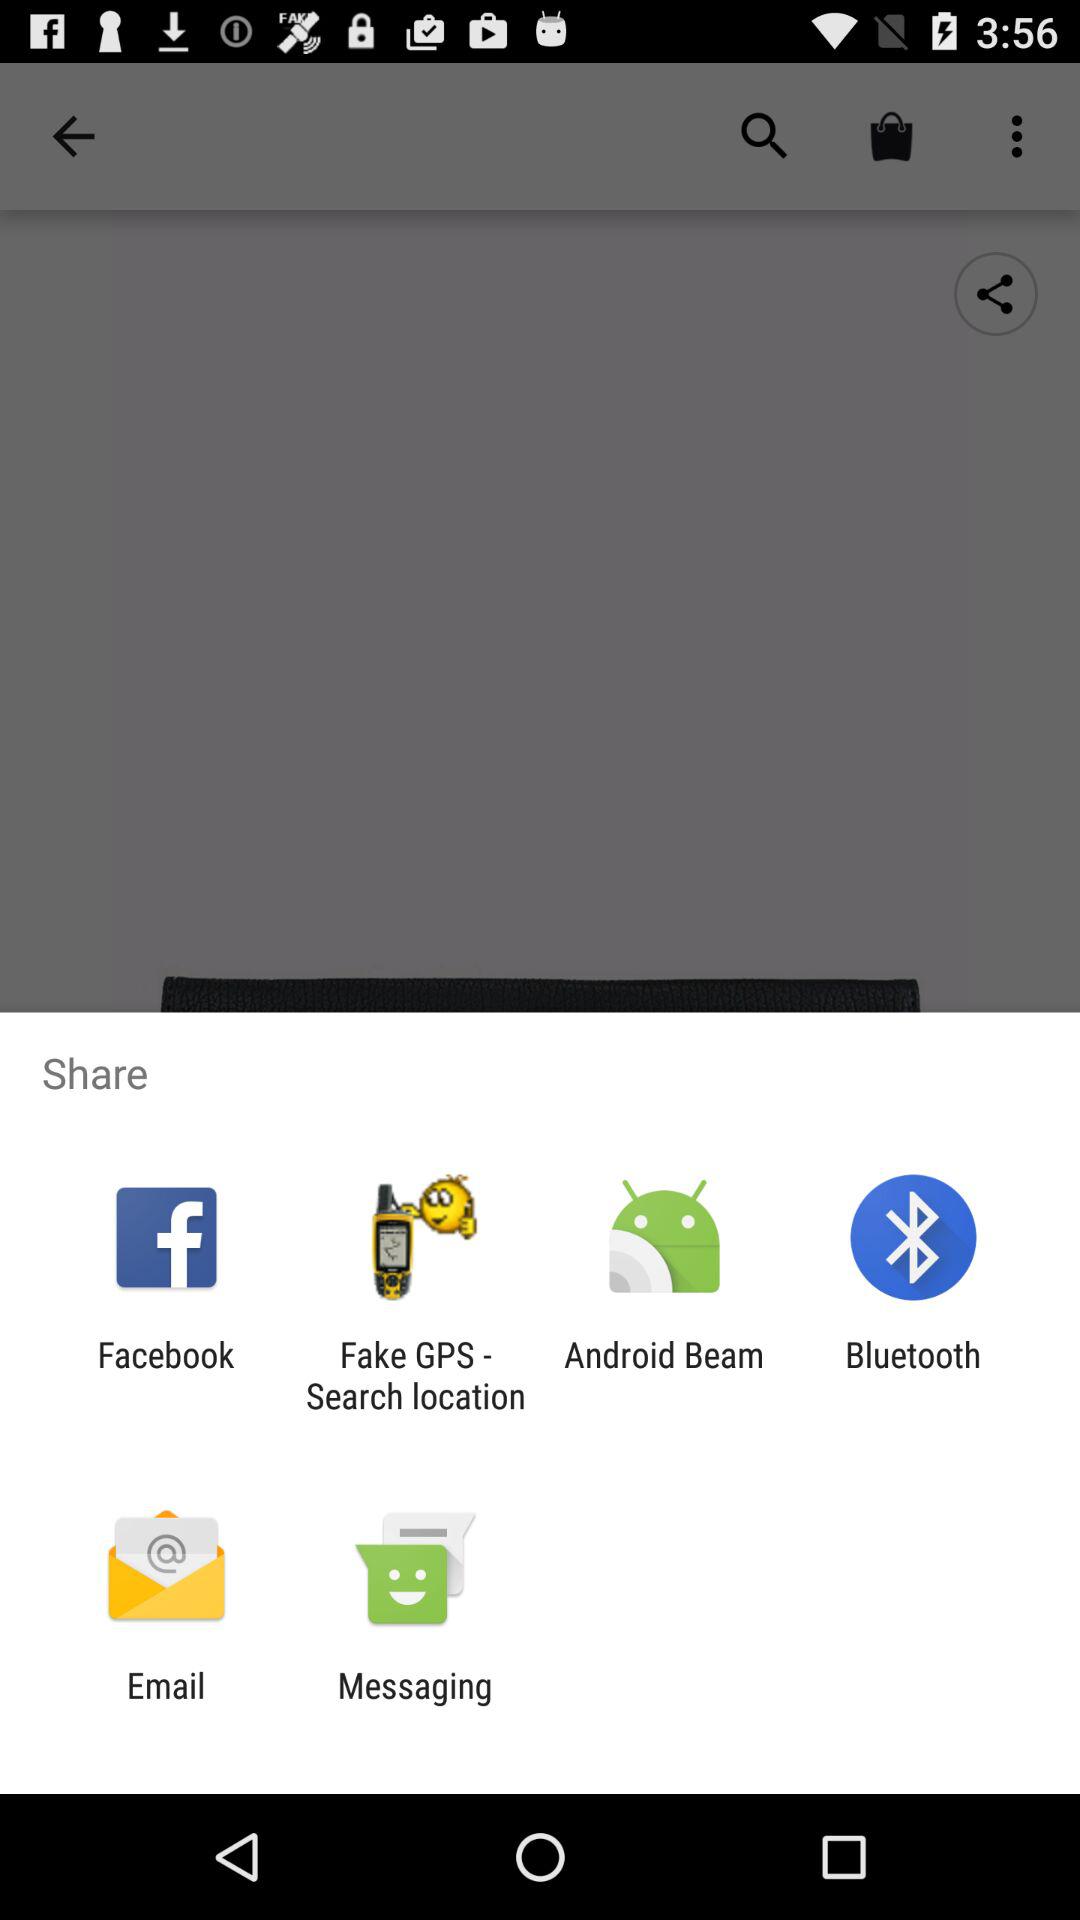  I want to click on press the app next to the android beam app, so click(913, 1375).